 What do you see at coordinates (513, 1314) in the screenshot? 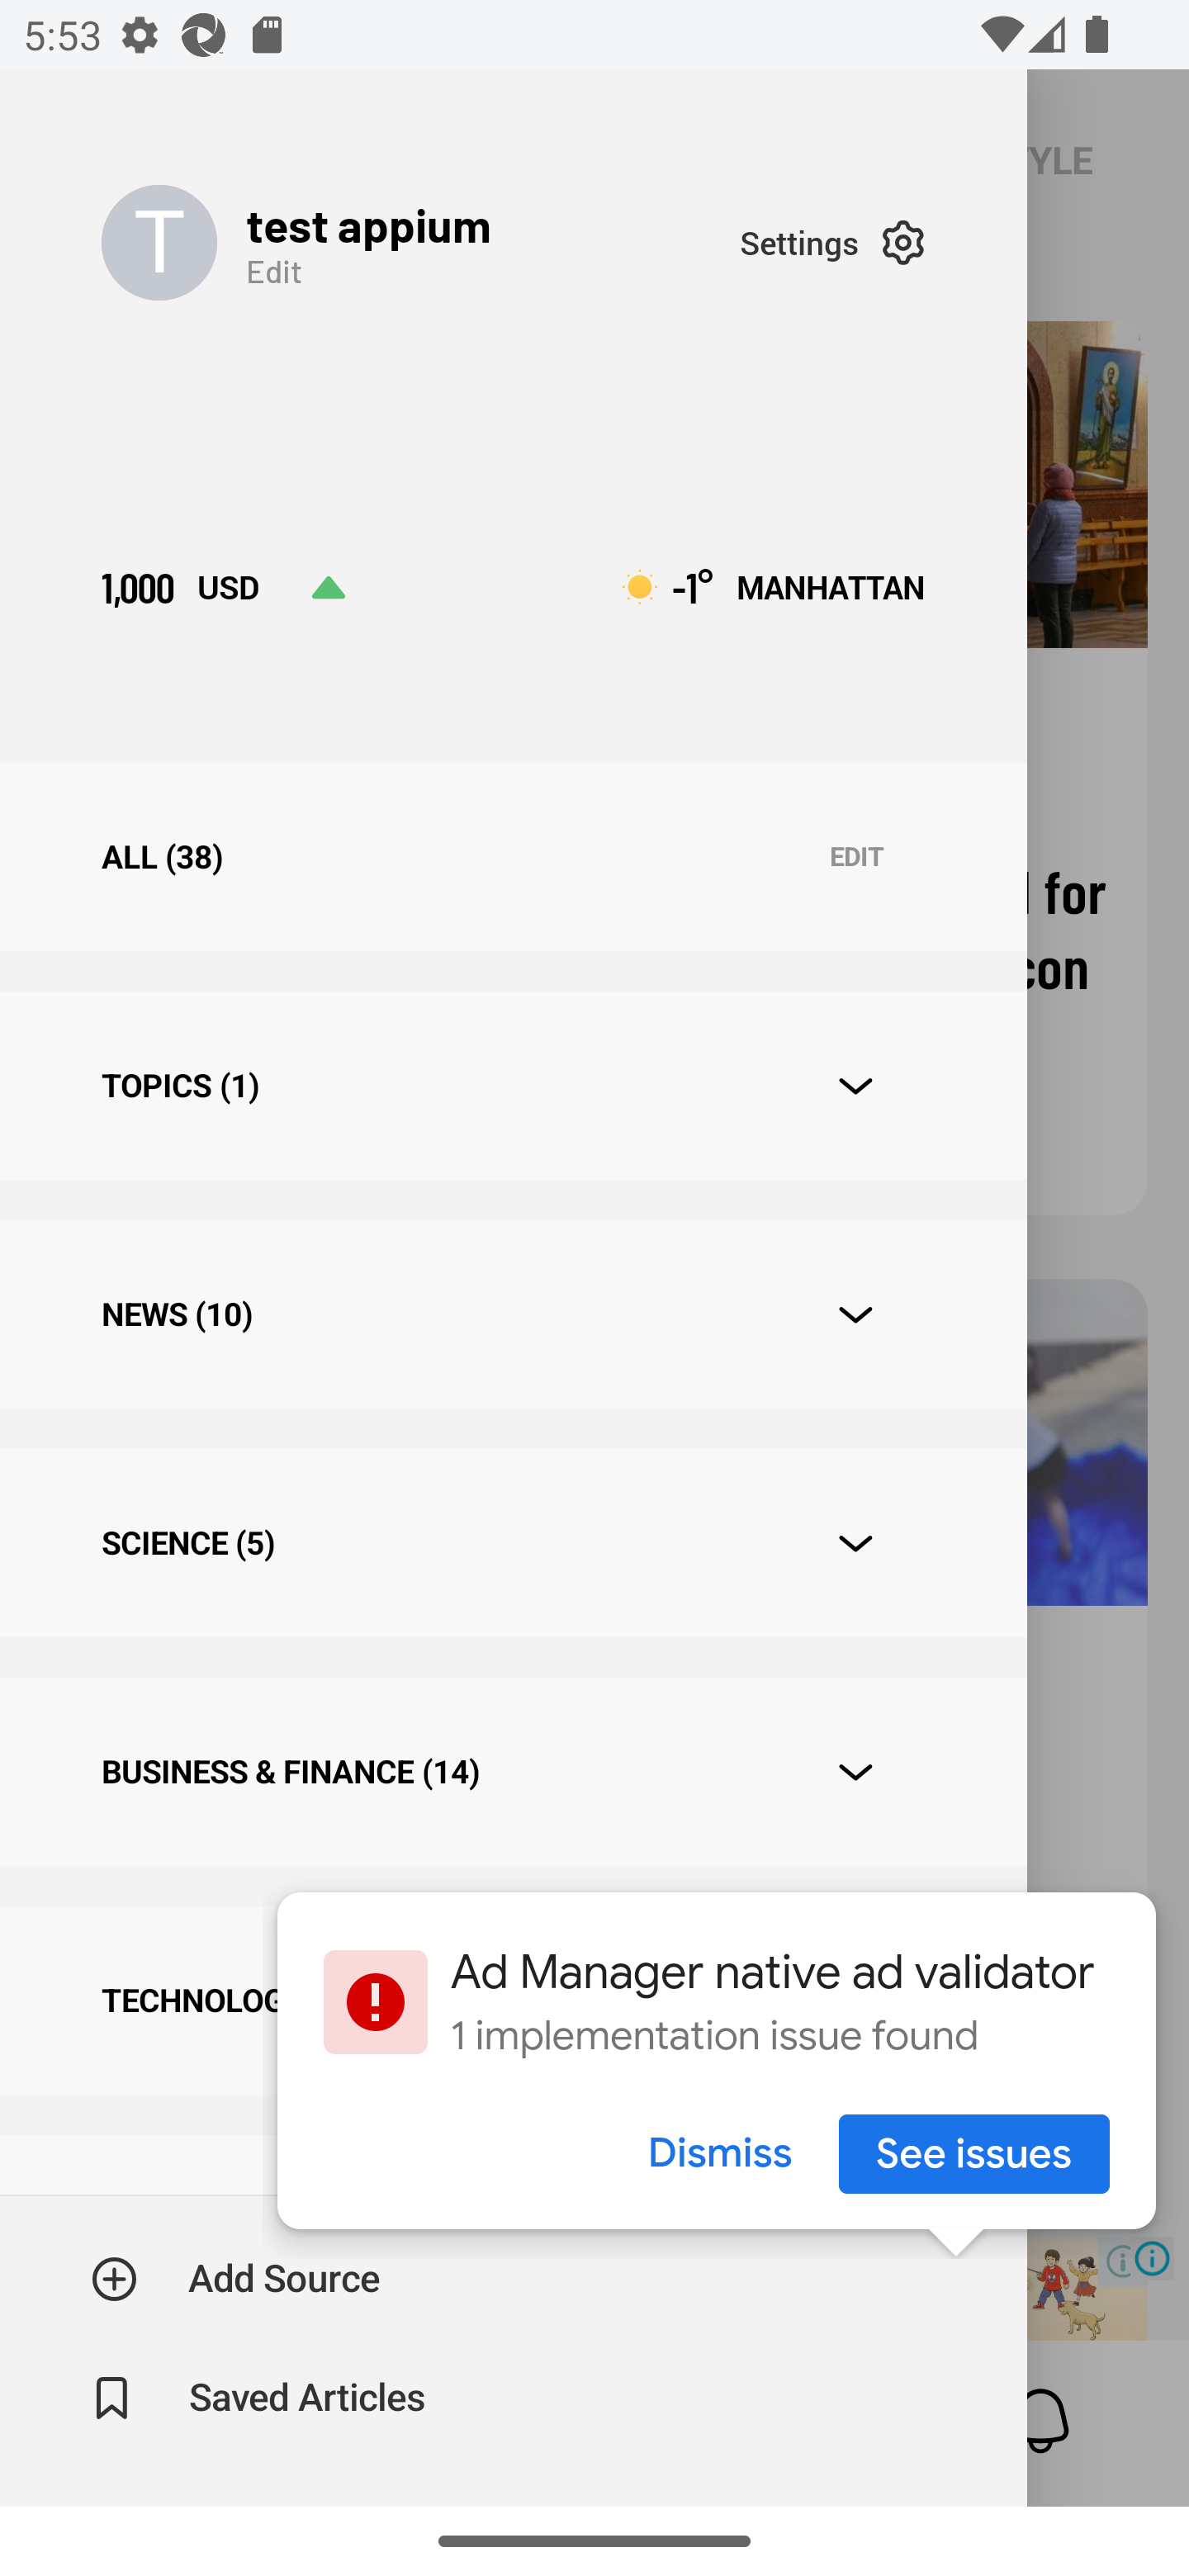
I see `NEWS  (10) Expand Button` at bounding box center [513, 1314].